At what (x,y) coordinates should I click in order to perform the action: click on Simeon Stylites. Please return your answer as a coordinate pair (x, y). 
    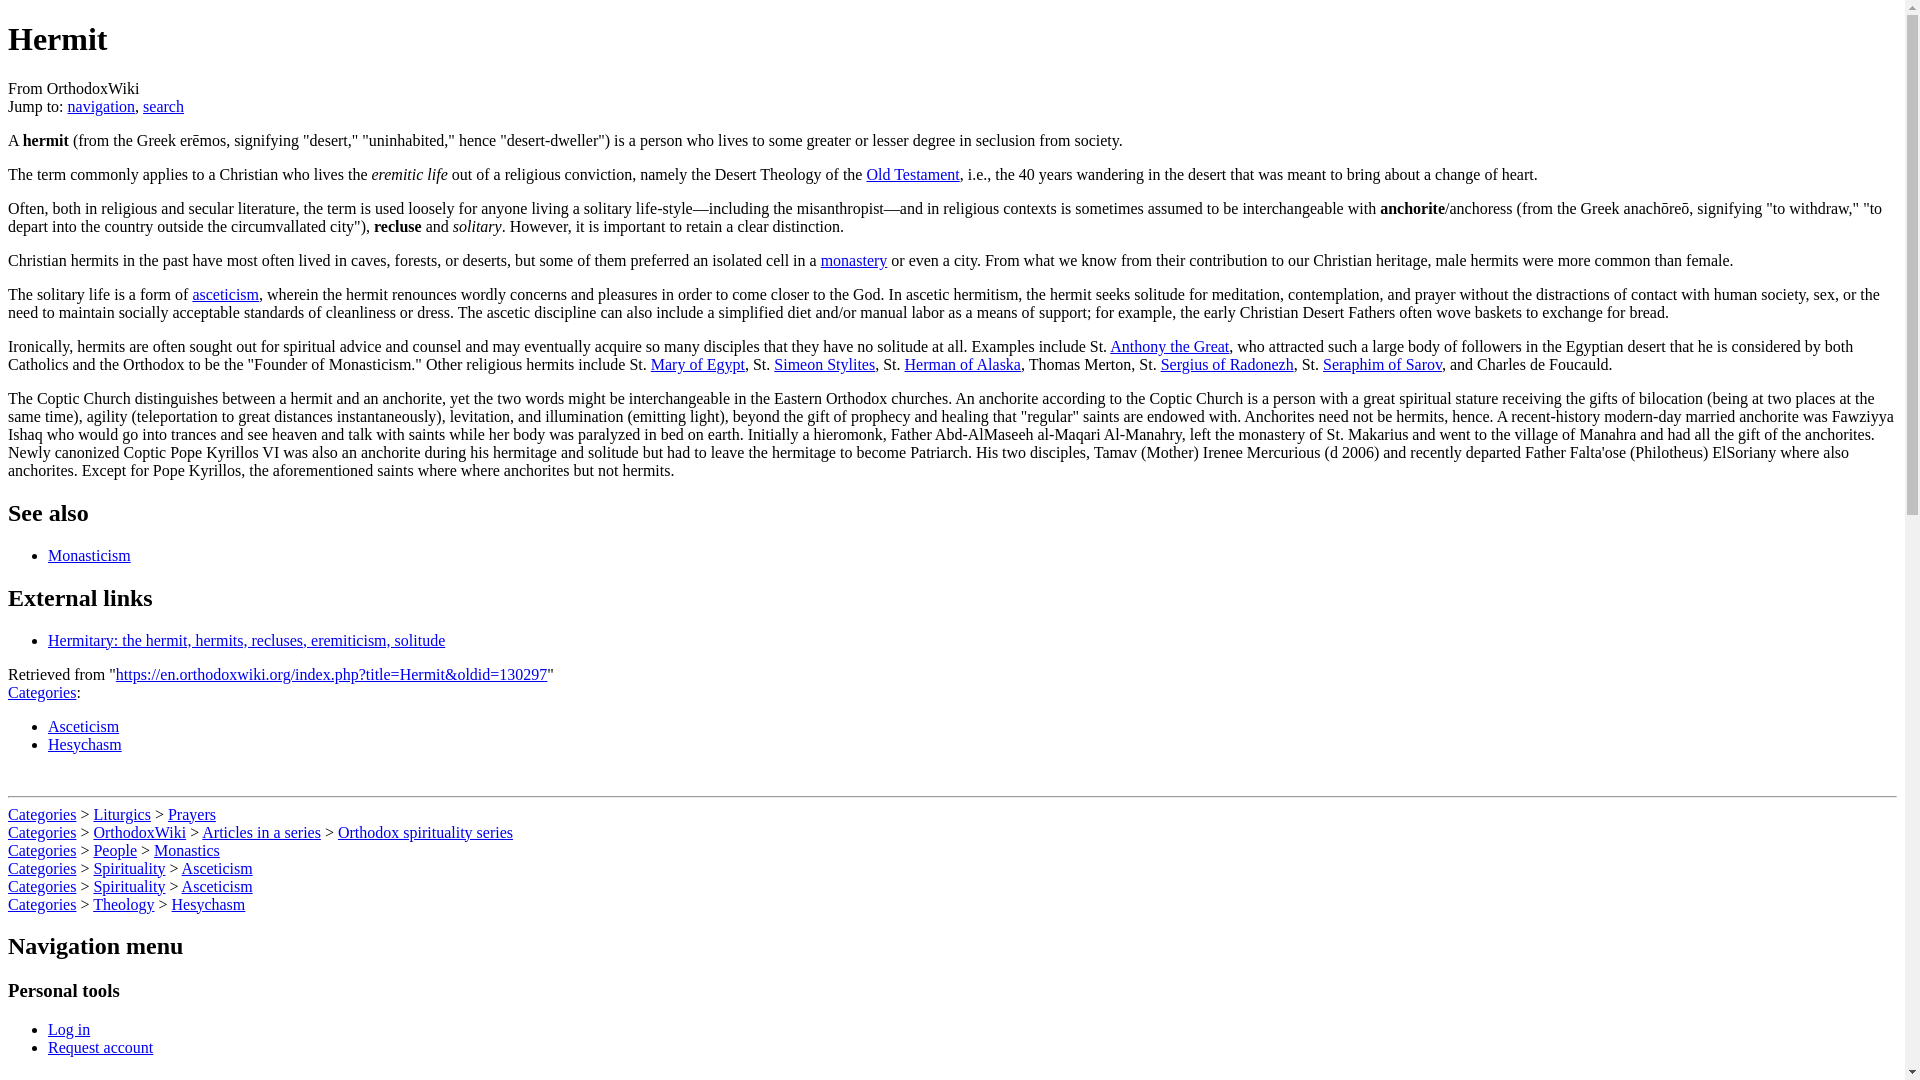
    Looking at the image, I should click on (824, 364).